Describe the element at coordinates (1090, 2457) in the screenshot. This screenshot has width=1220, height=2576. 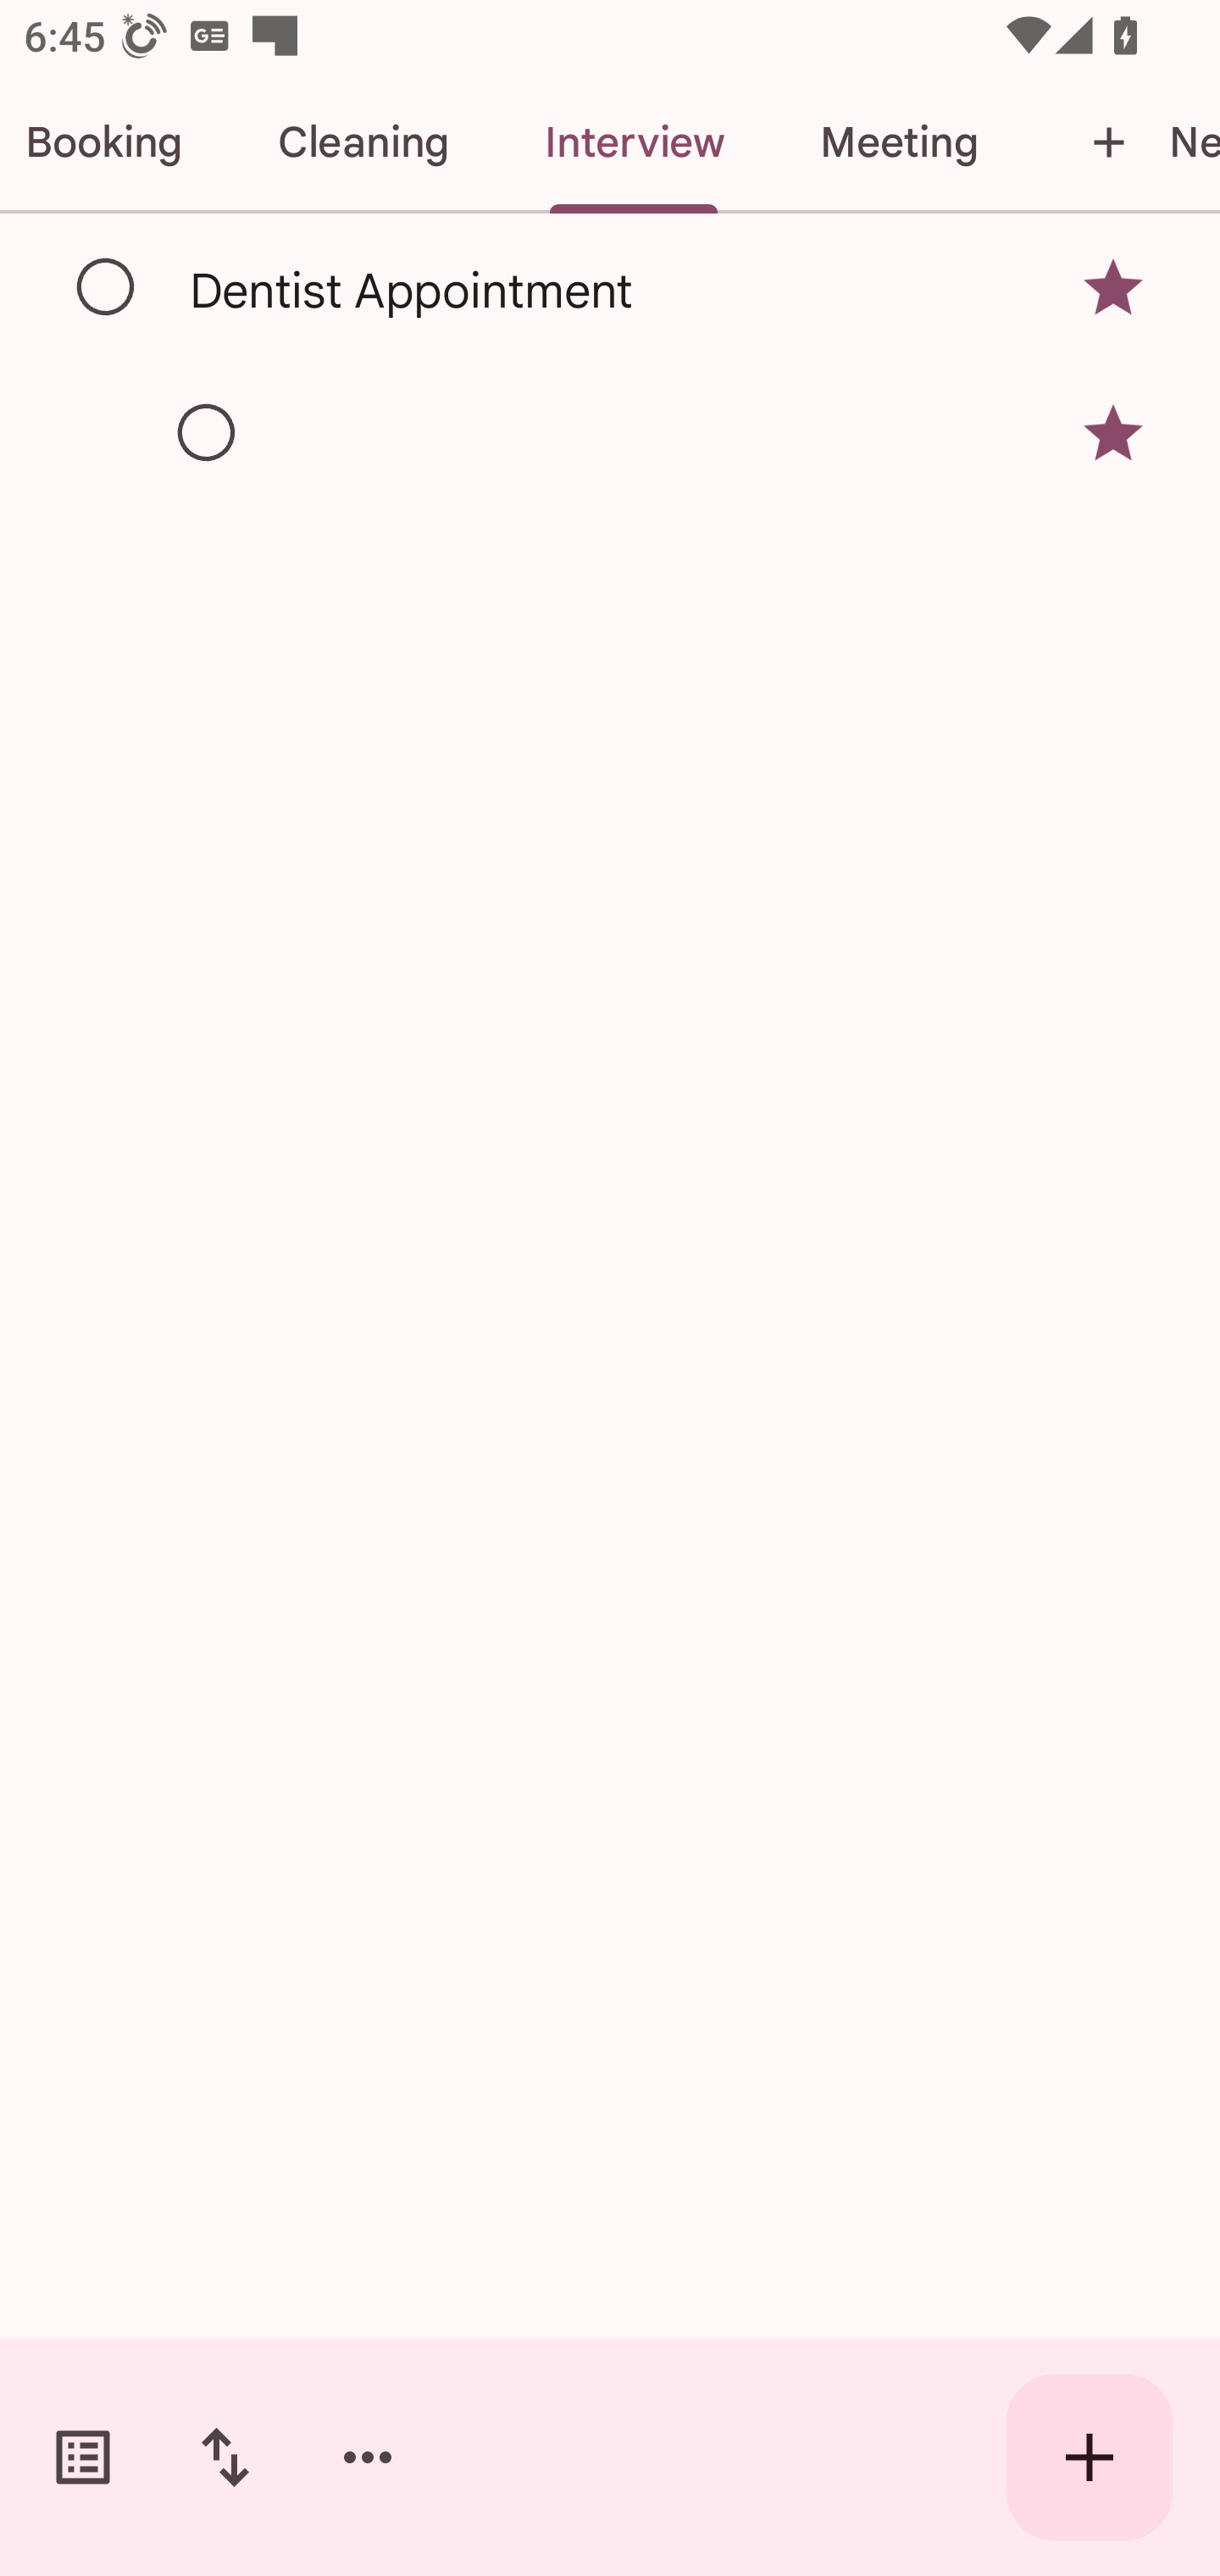
I see `Create new task` at that location.